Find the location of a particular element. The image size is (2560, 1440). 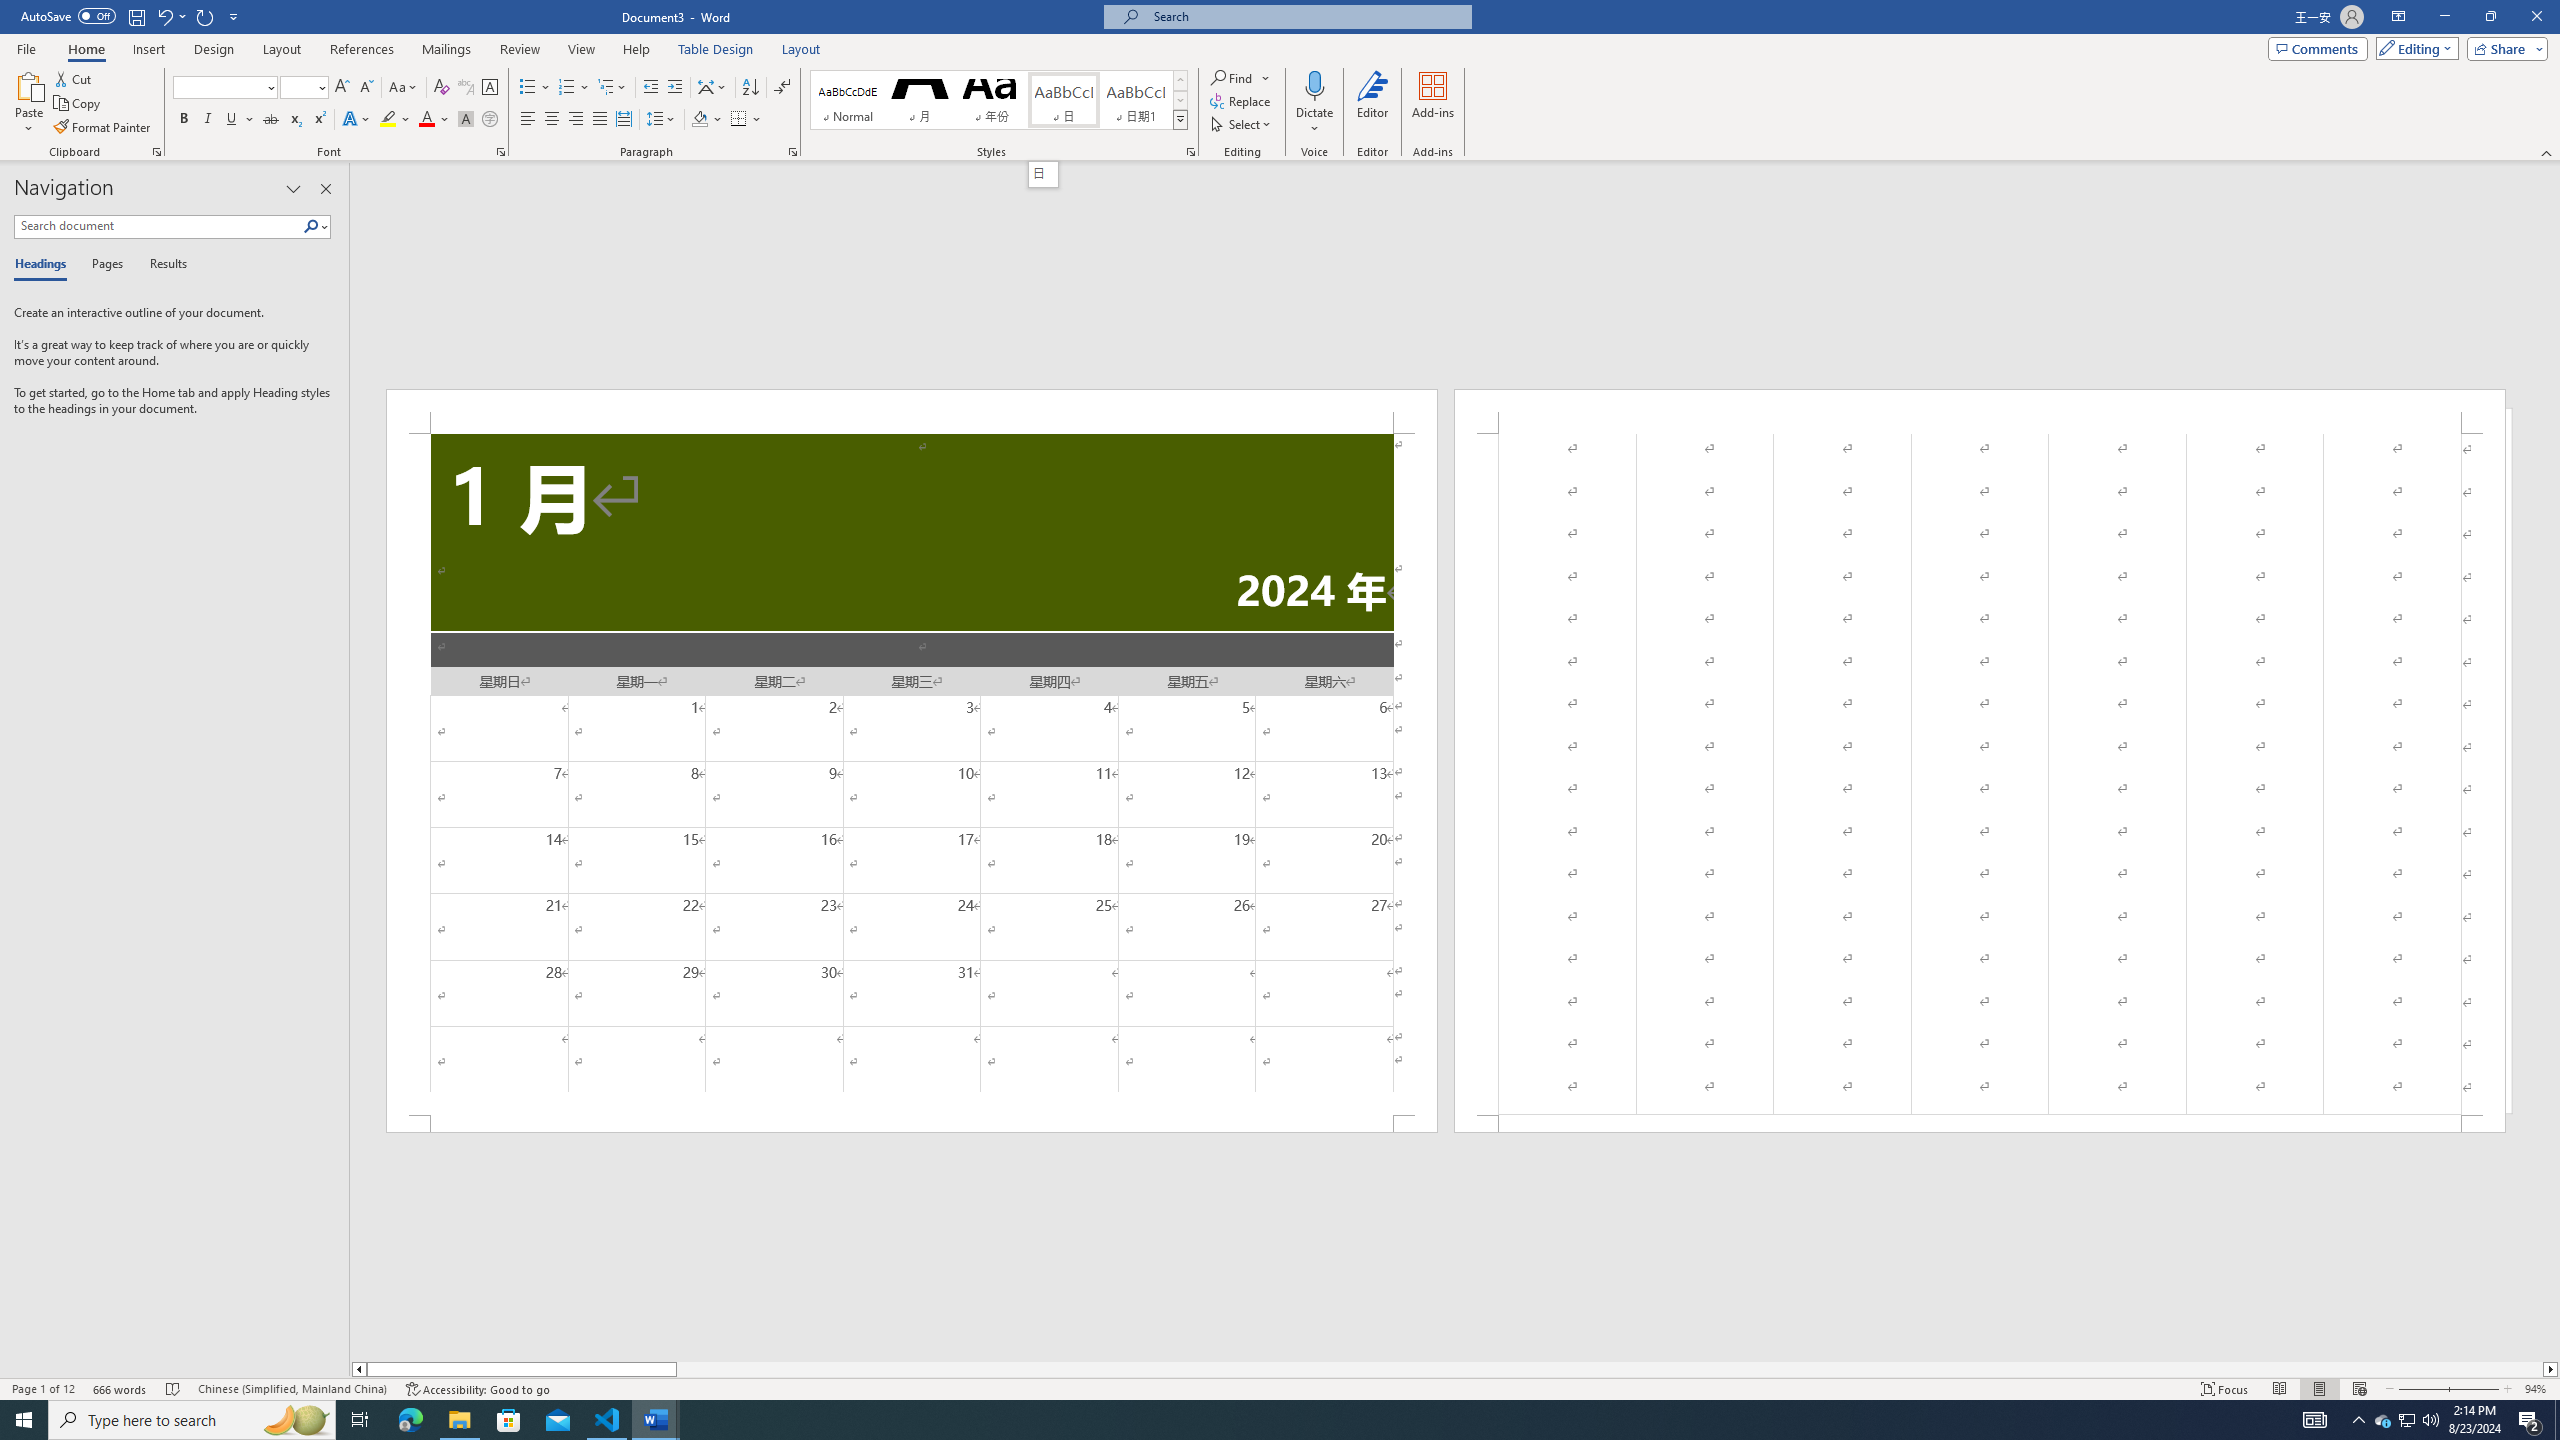

Cut is located at coordinates (74, 78).